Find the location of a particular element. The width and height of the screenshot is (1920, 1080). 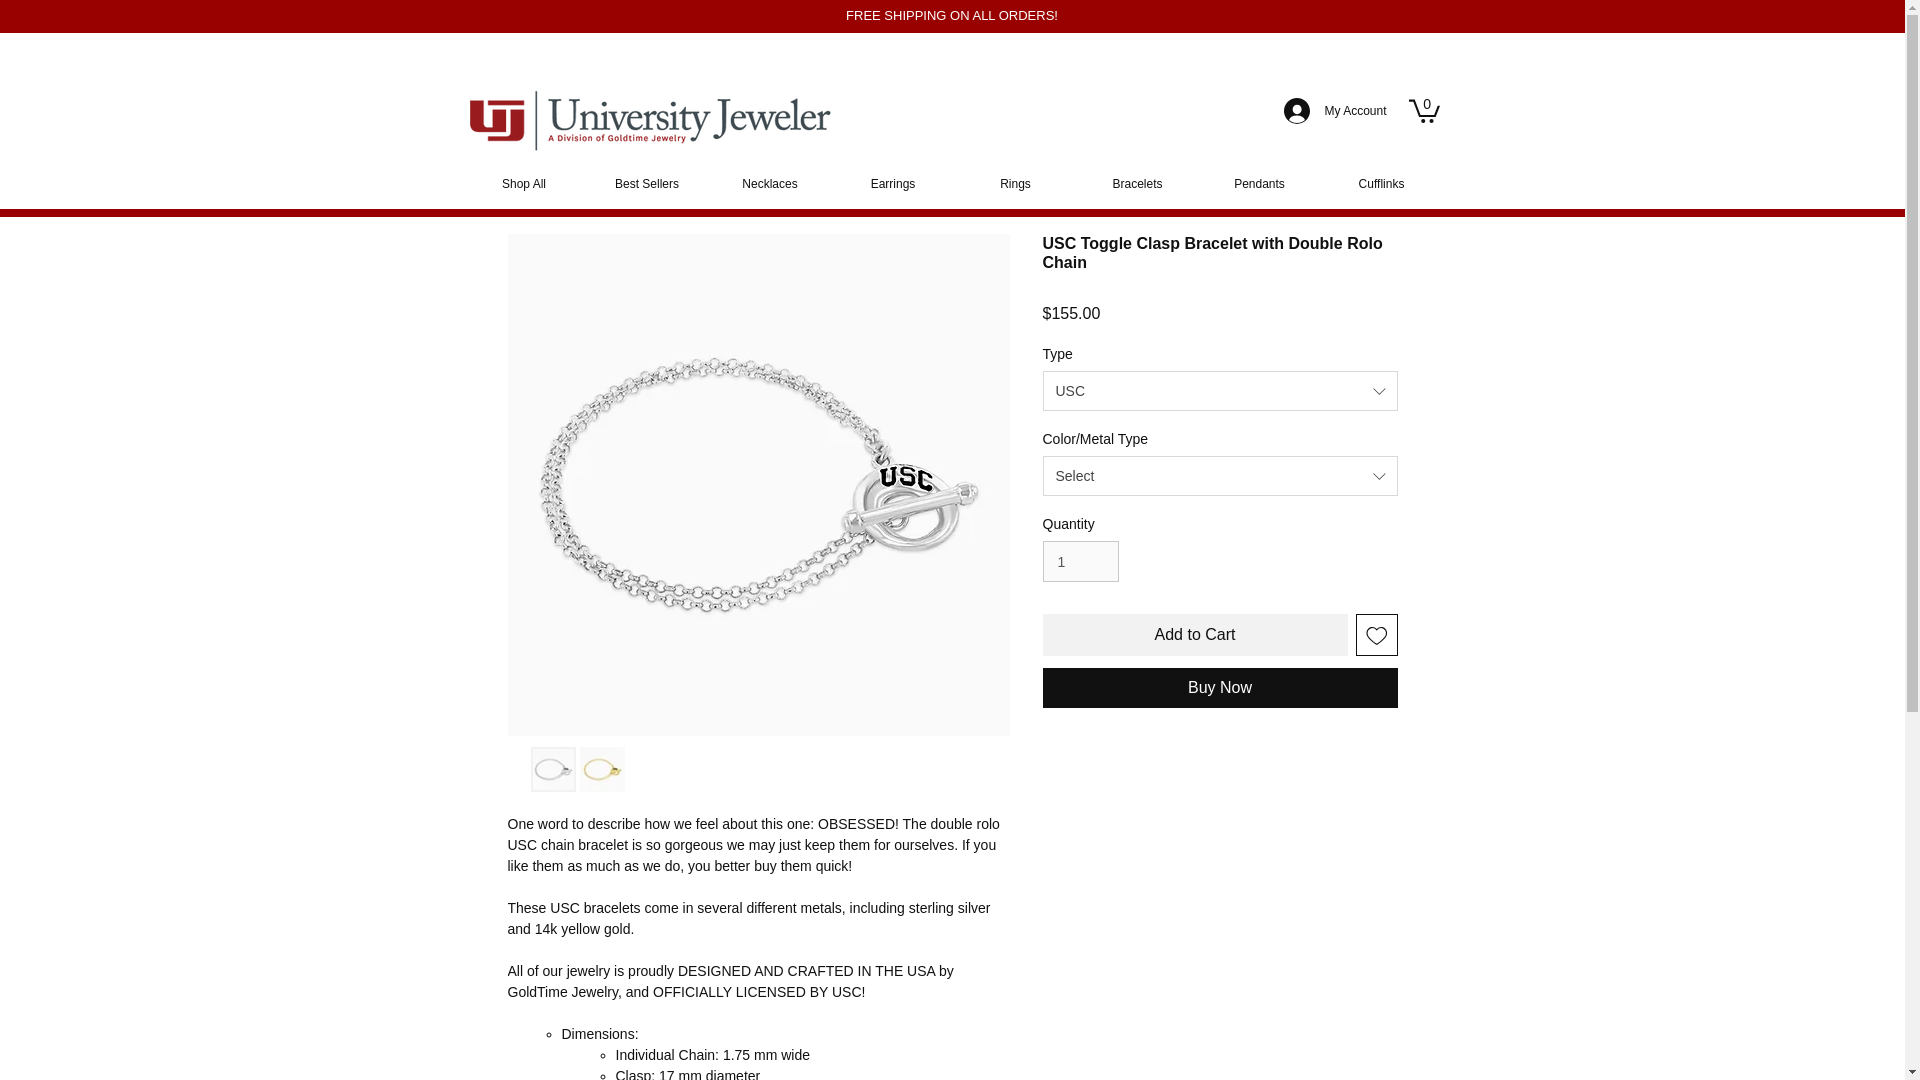

Bracelets is located at coordinates (1136, 184).